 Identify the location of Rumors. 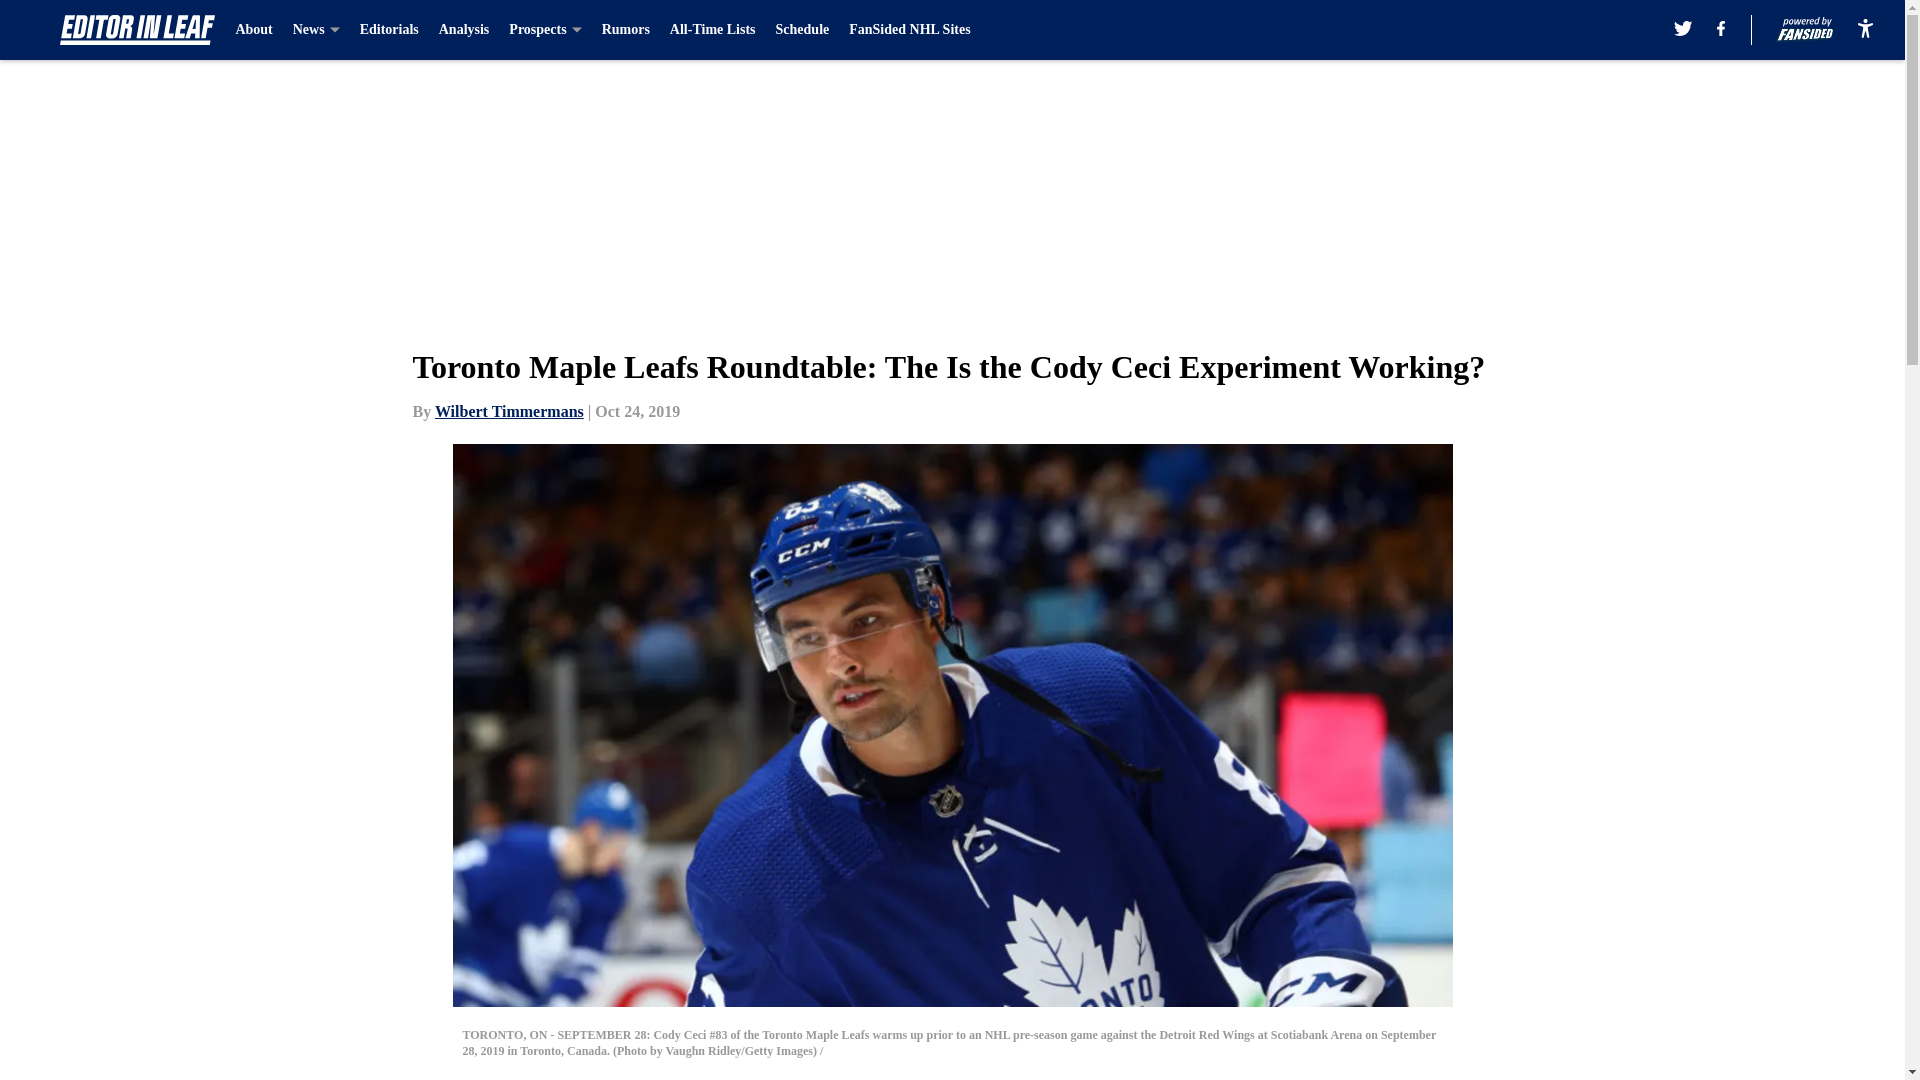
(626, 30).